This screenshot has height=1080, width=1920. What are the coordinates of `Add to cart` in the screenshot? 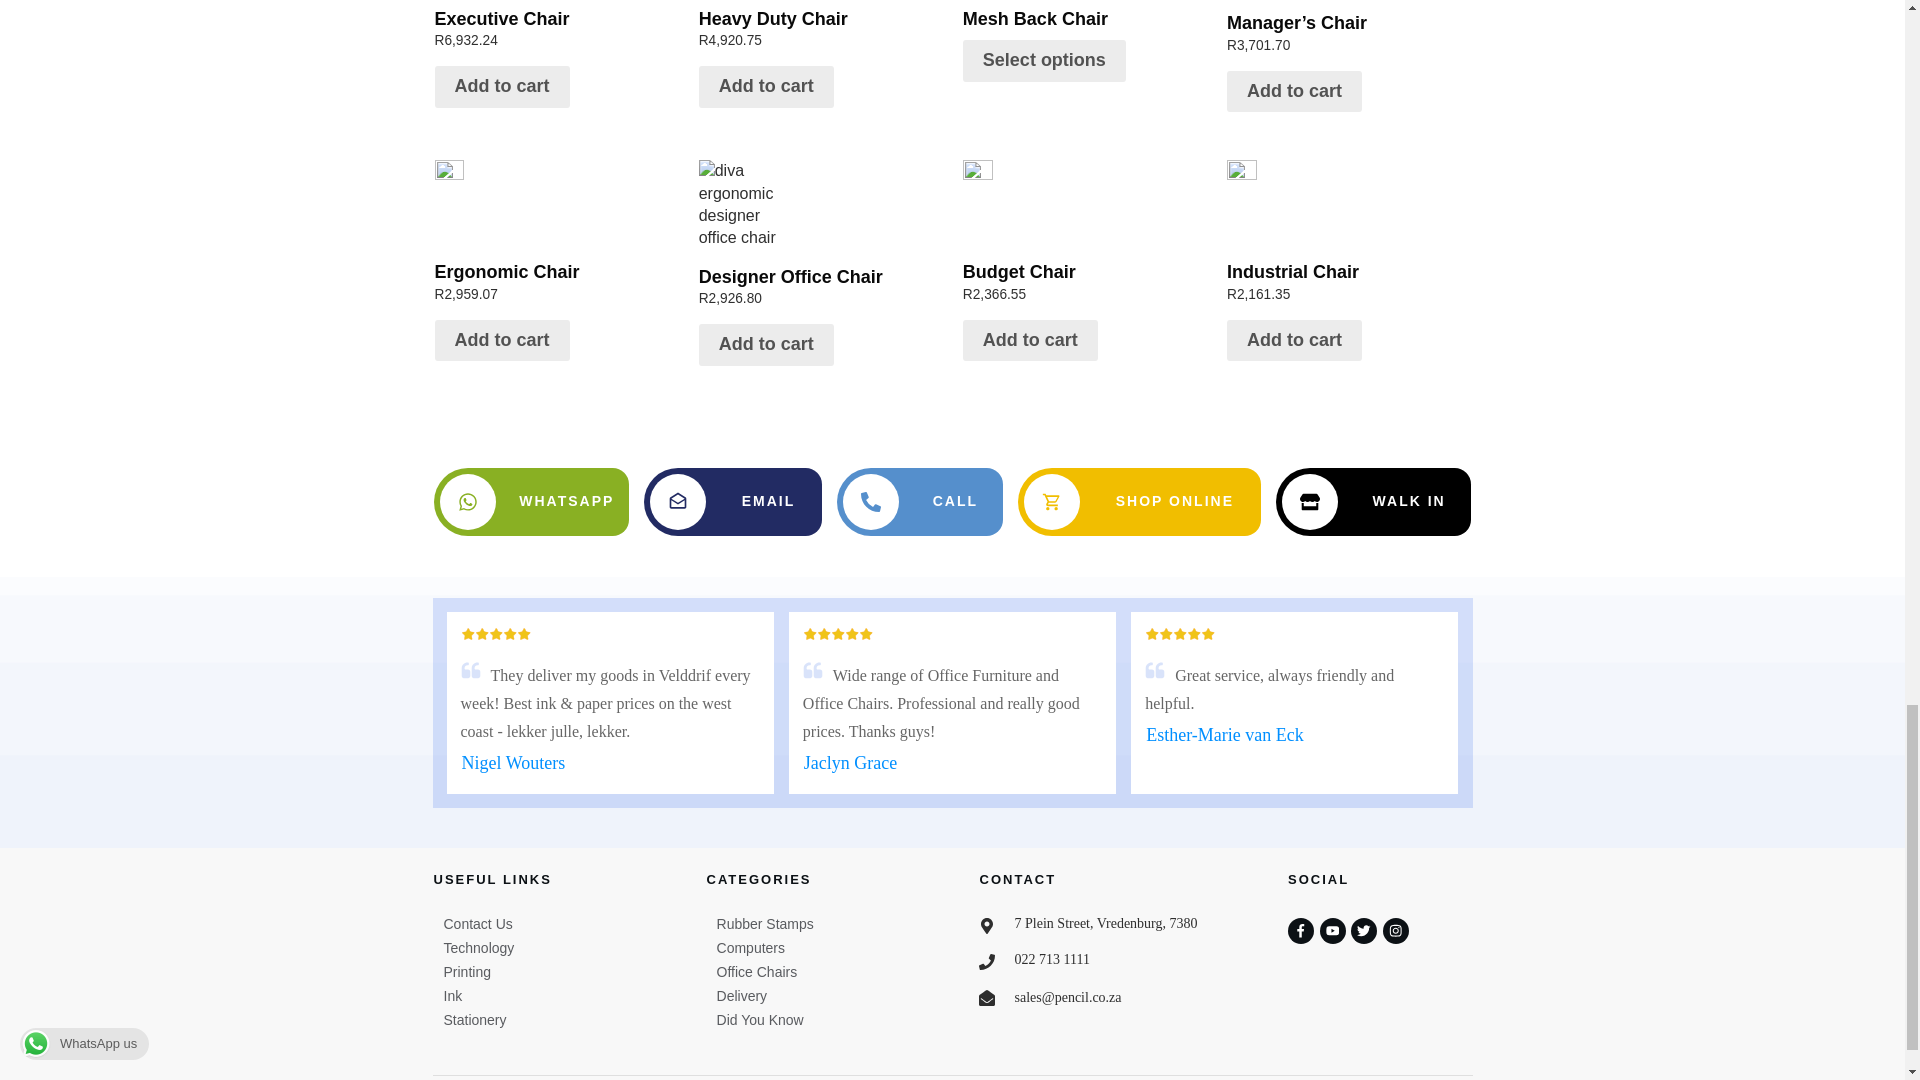 It's located at (1084, 16).